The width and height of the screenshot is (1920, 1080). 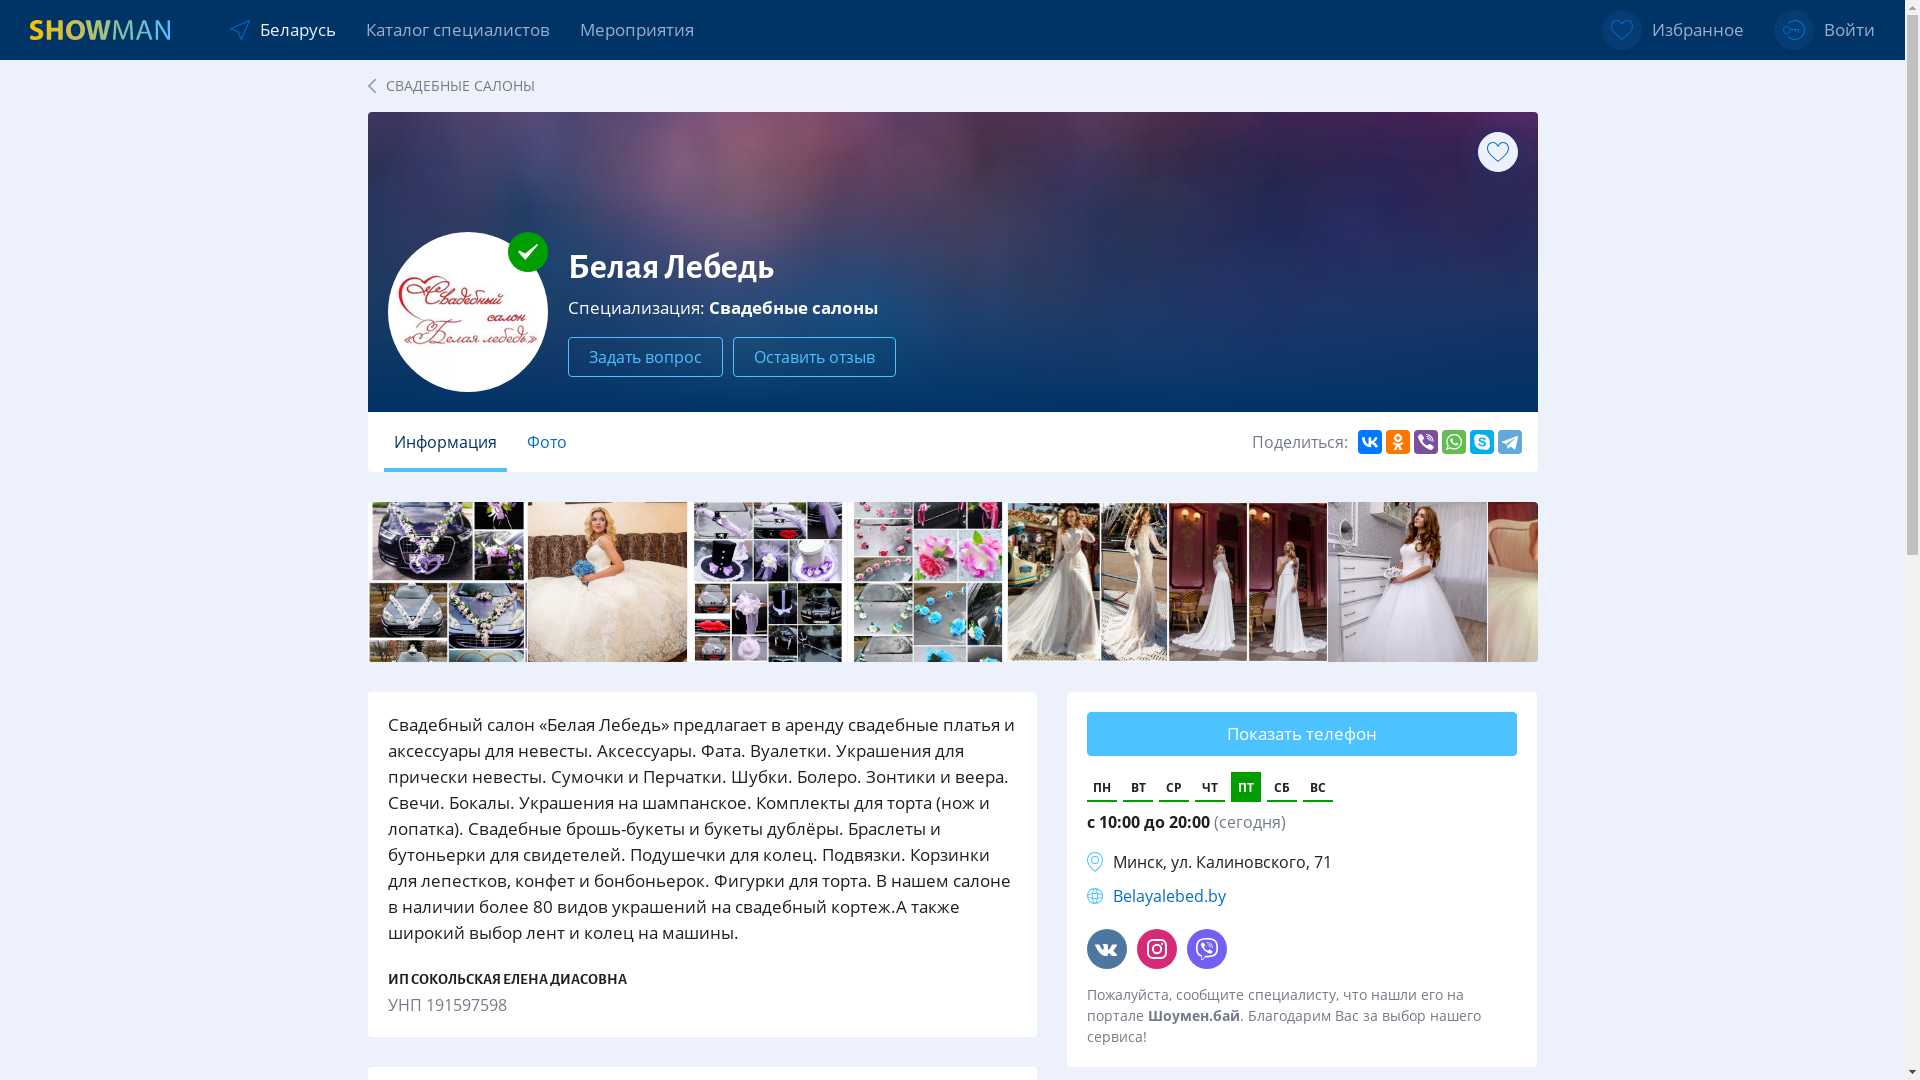 I want to click on Viber, so click(x=1426, y=442).